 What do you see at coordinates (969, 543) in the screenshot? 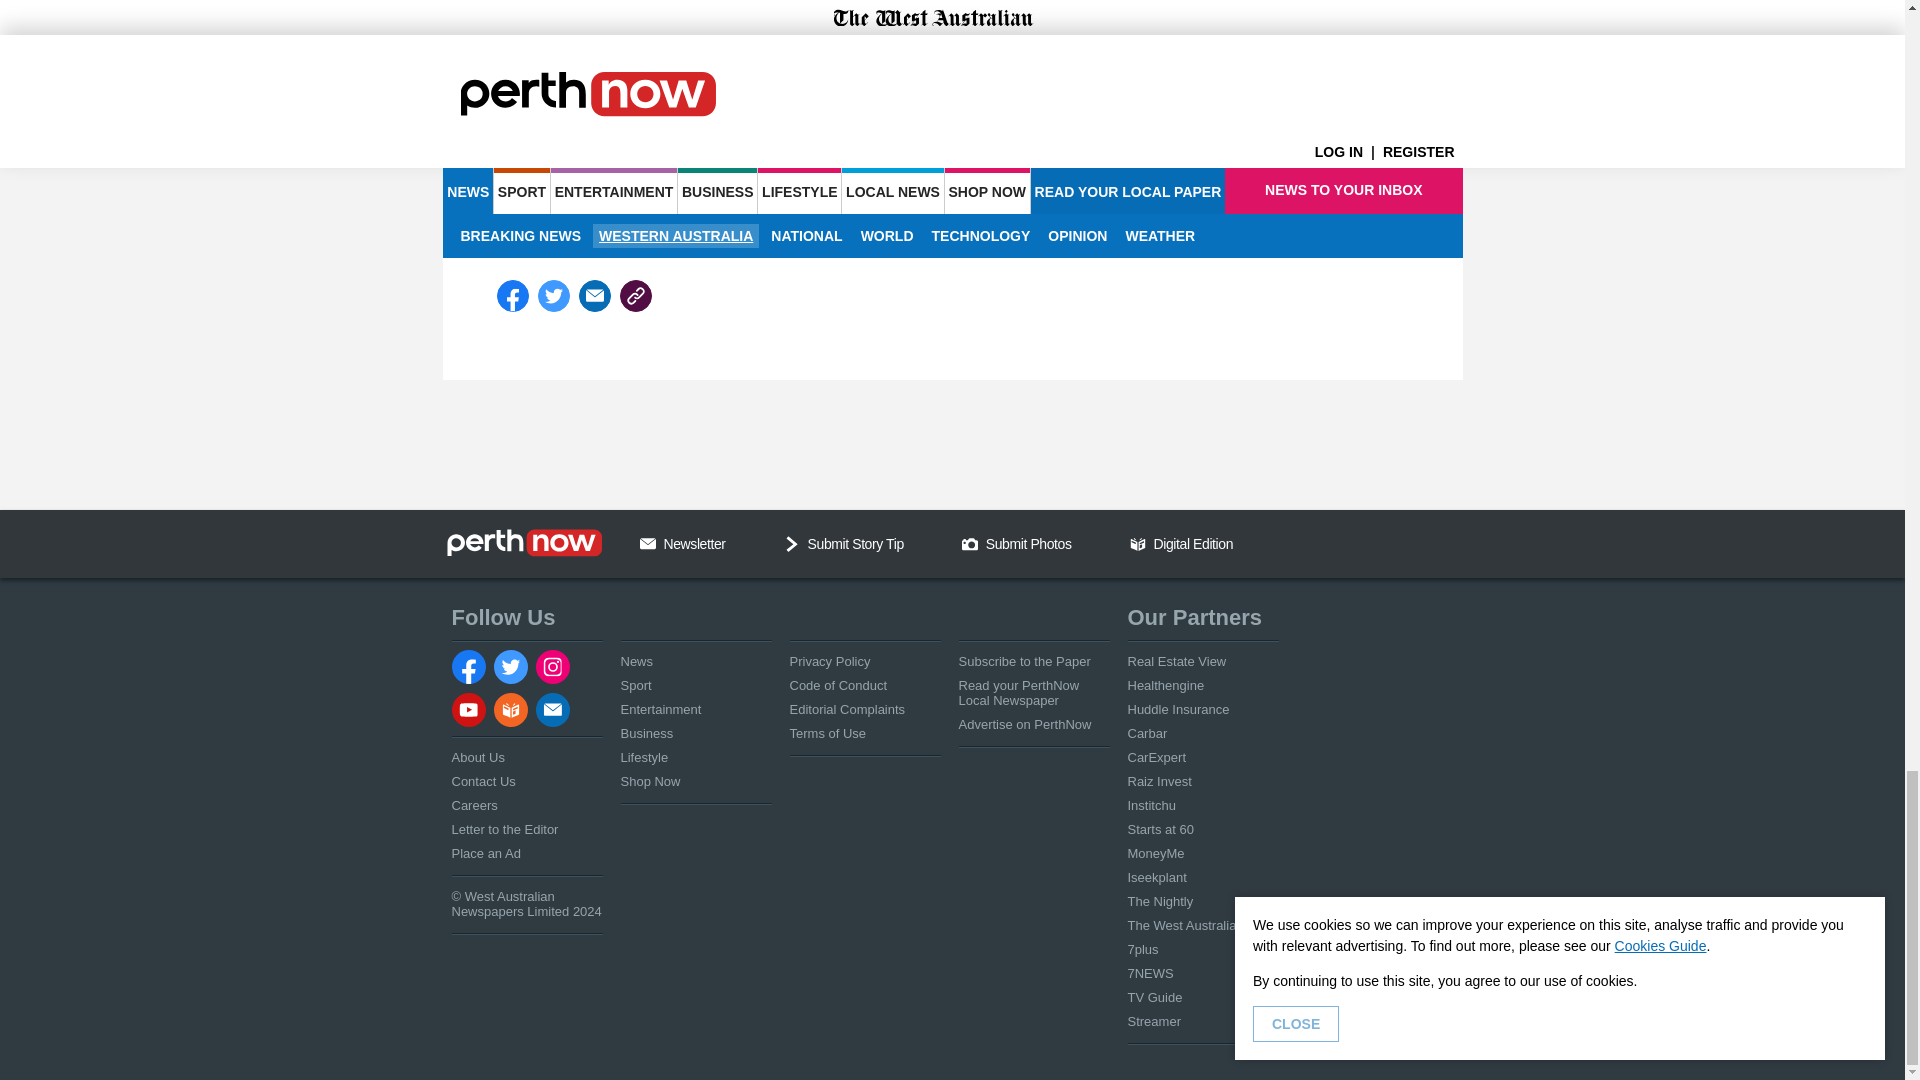
I see `Camera Icon` at bounding box center [969, 543].